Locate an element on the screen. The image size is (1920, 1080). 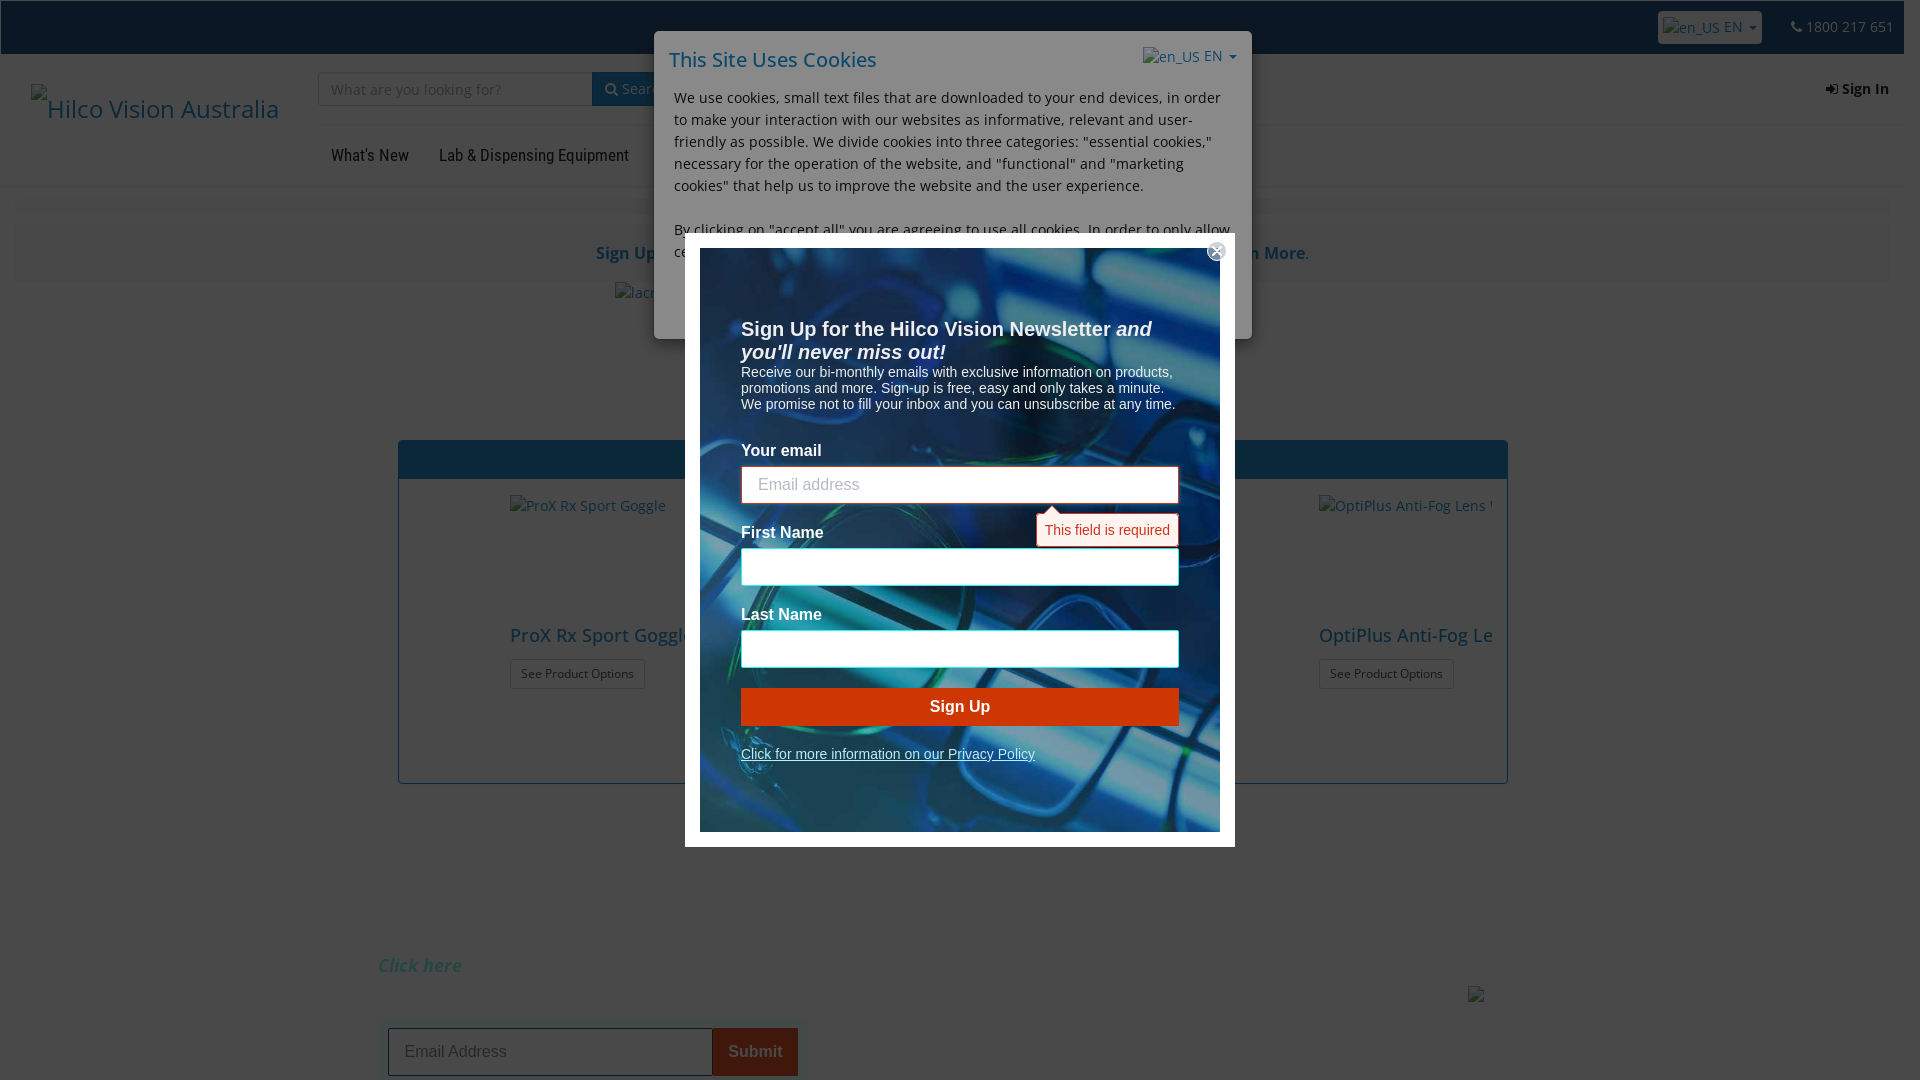
Bionic Thumb is located at coordinates (473, 670).